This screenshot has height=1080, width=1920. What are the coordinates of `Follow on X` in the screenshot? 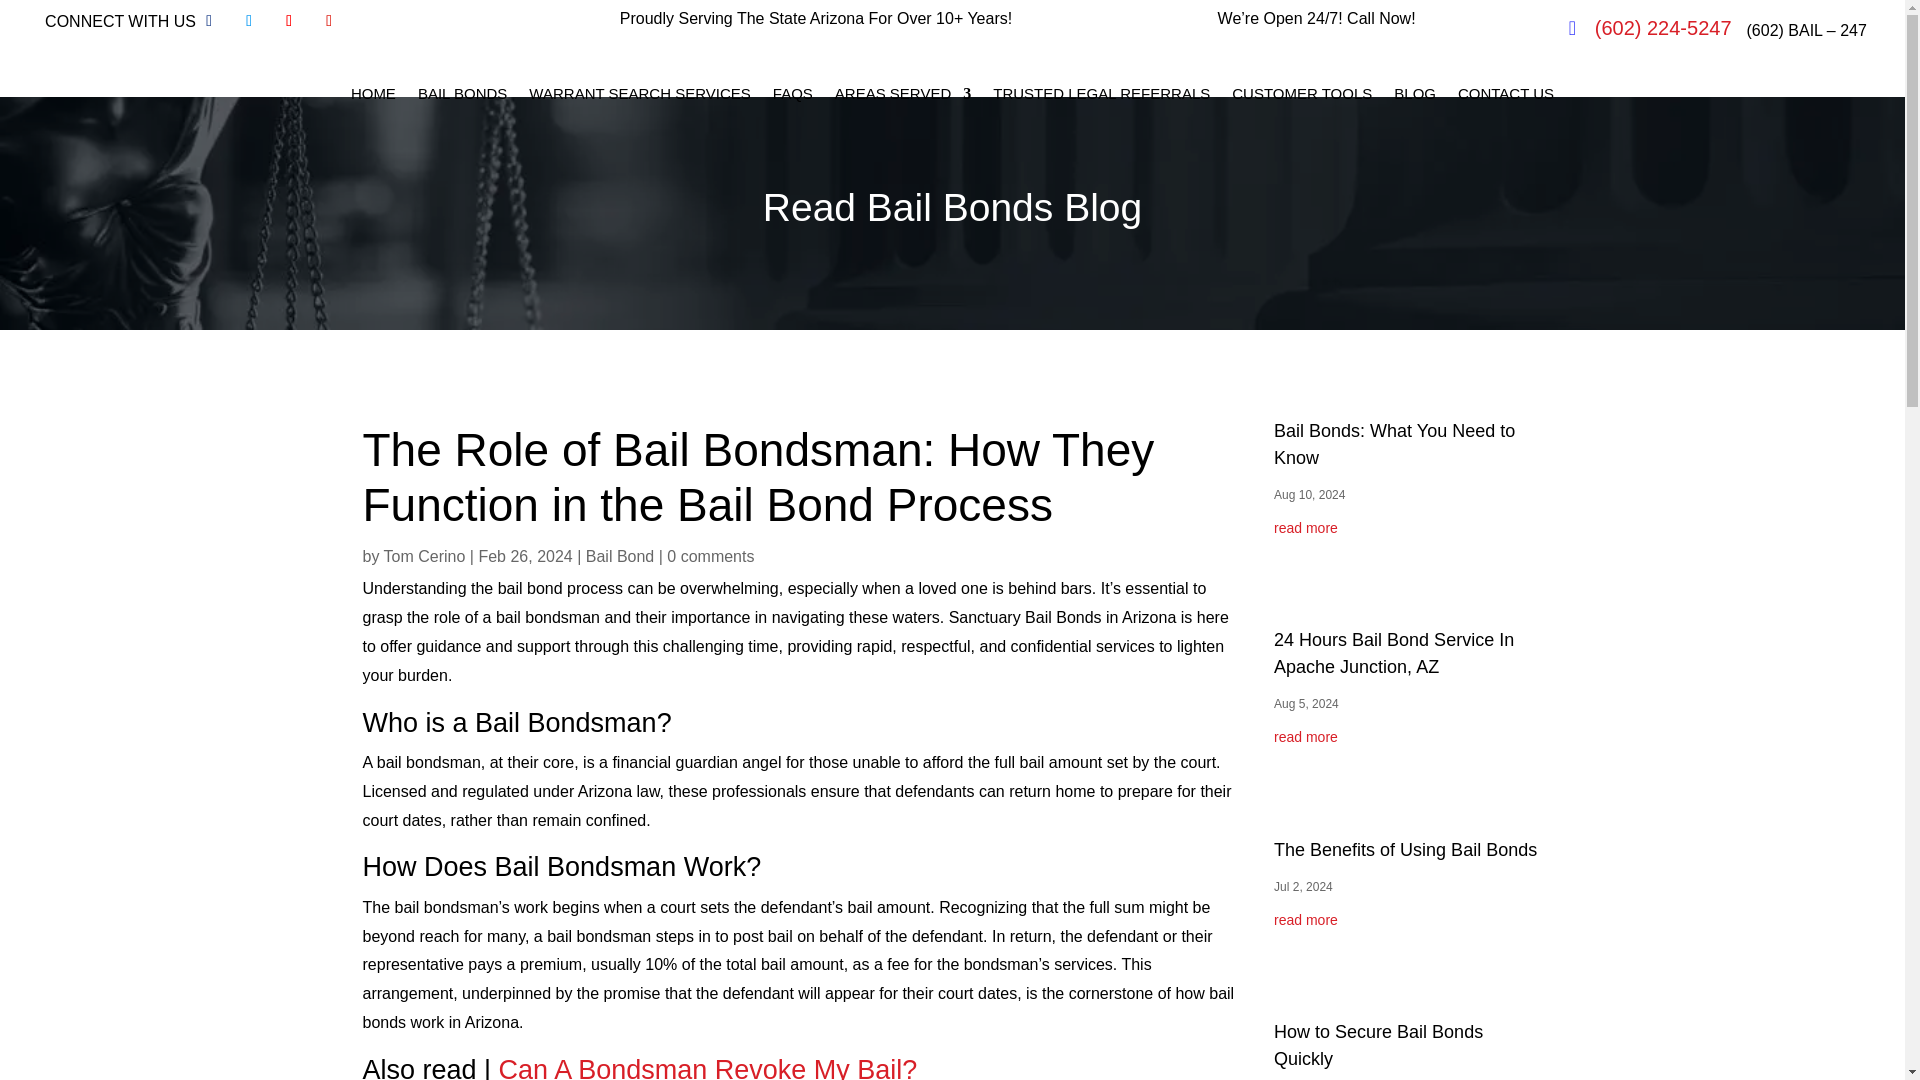 It's located at (248, 20).